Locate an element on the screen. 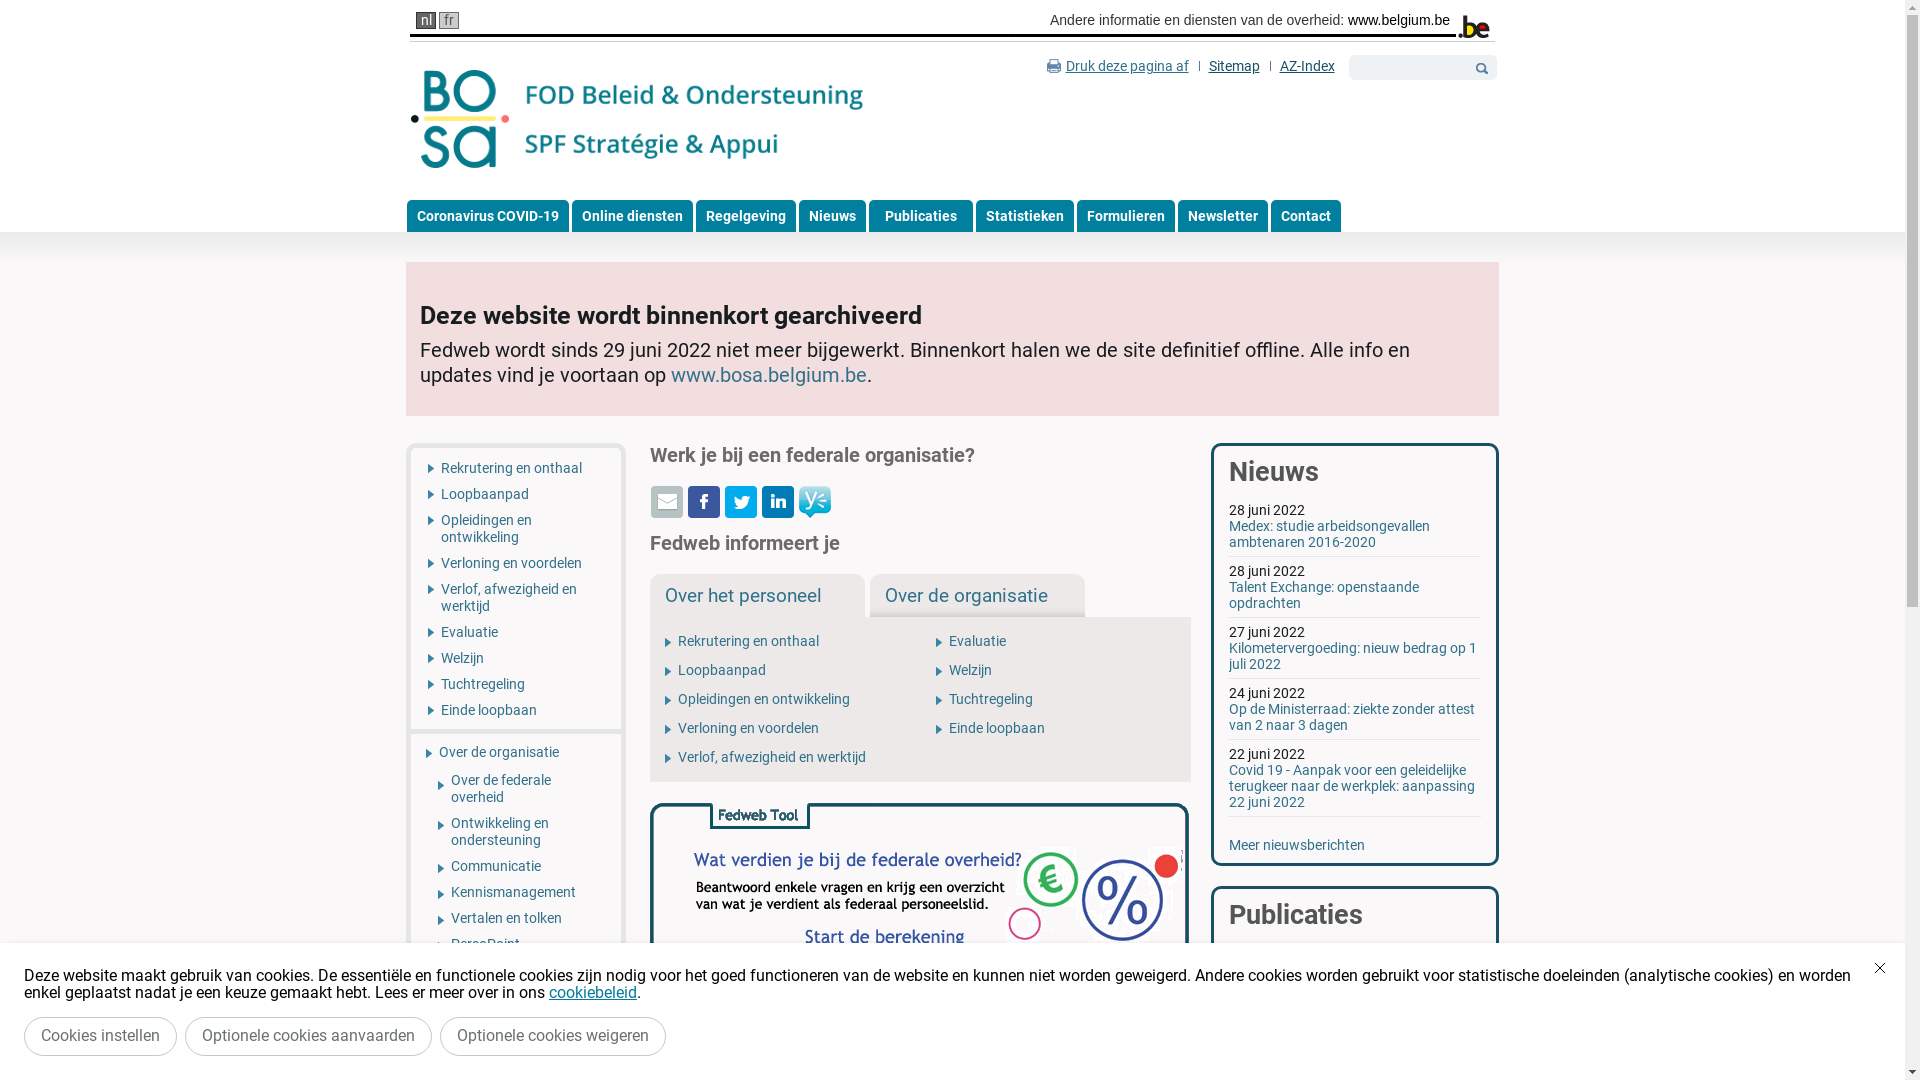 Image resolution: width=1920 pixels, height=1080 pixels. Talent Exchange: openstaande opdrachten is located at coordinates (1324, 595).